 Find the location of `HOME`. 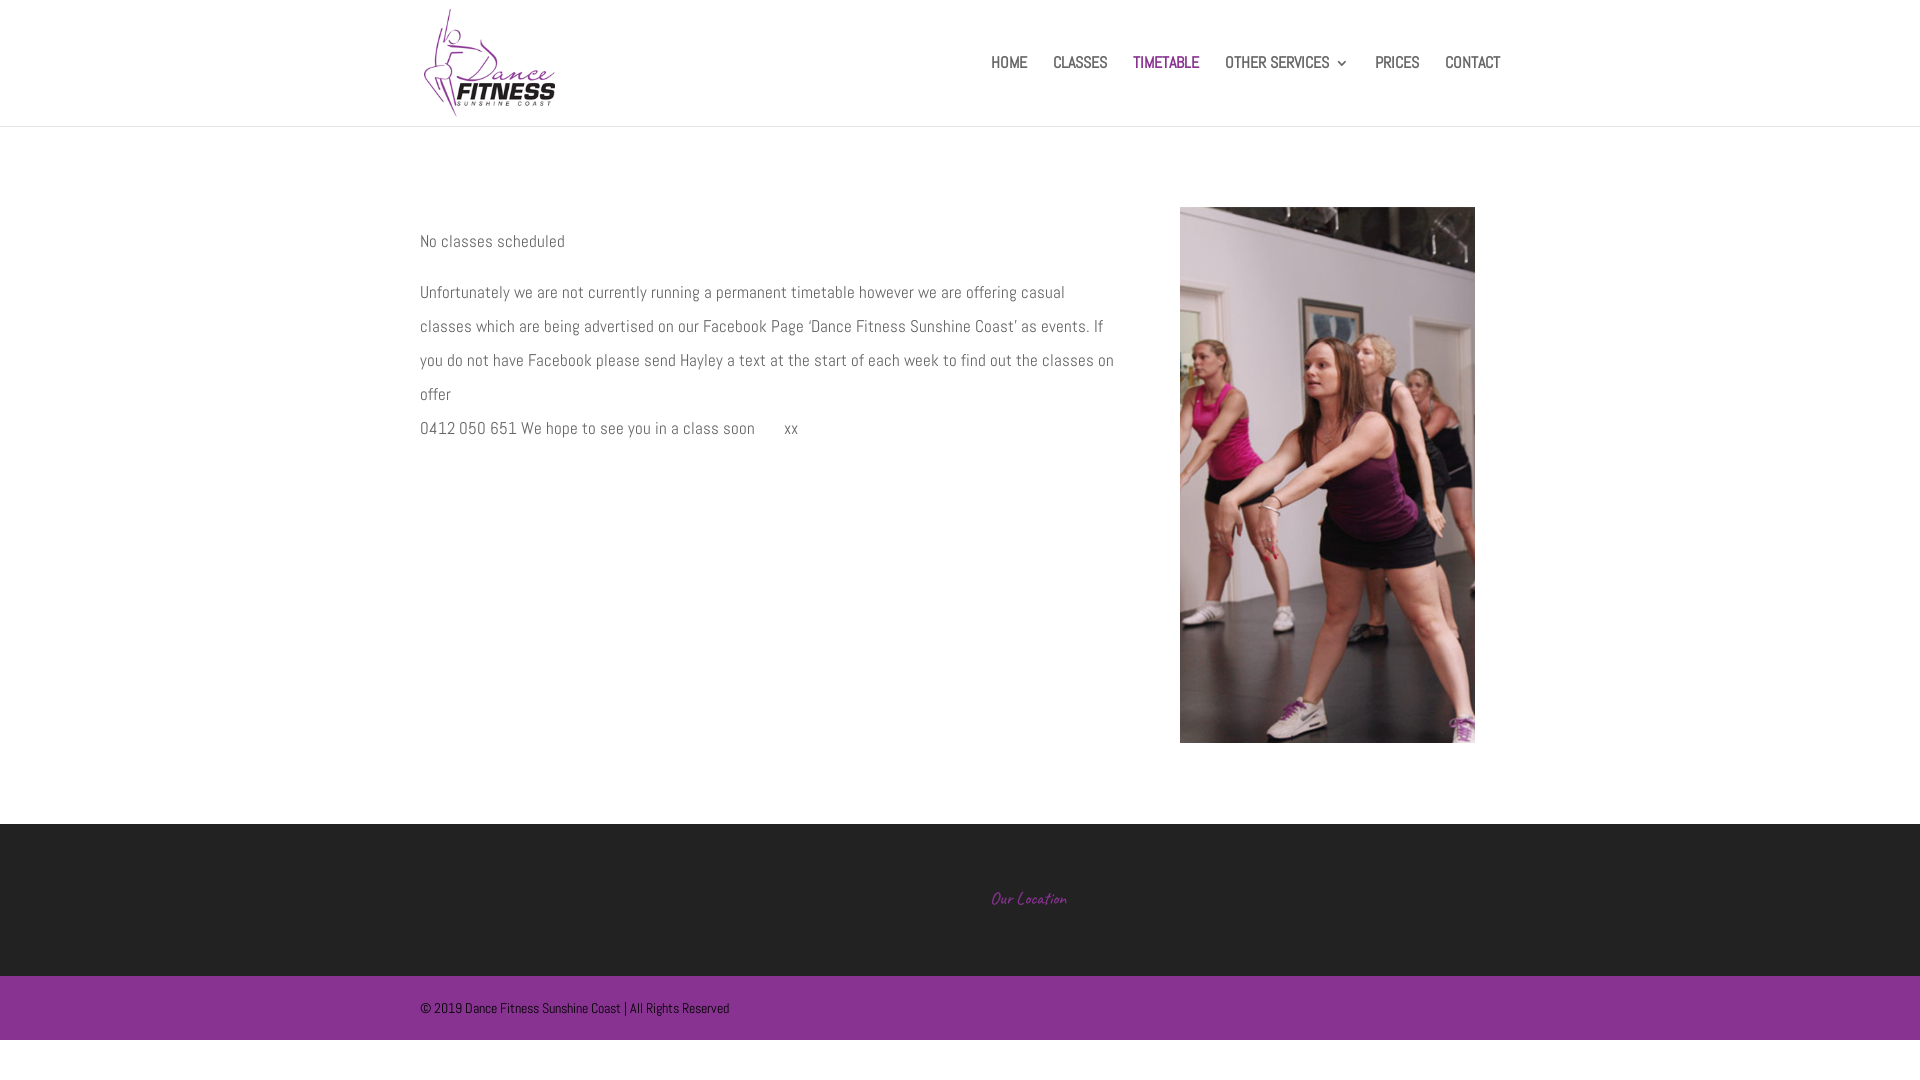

HOME is located at coordinates (1009, 91).